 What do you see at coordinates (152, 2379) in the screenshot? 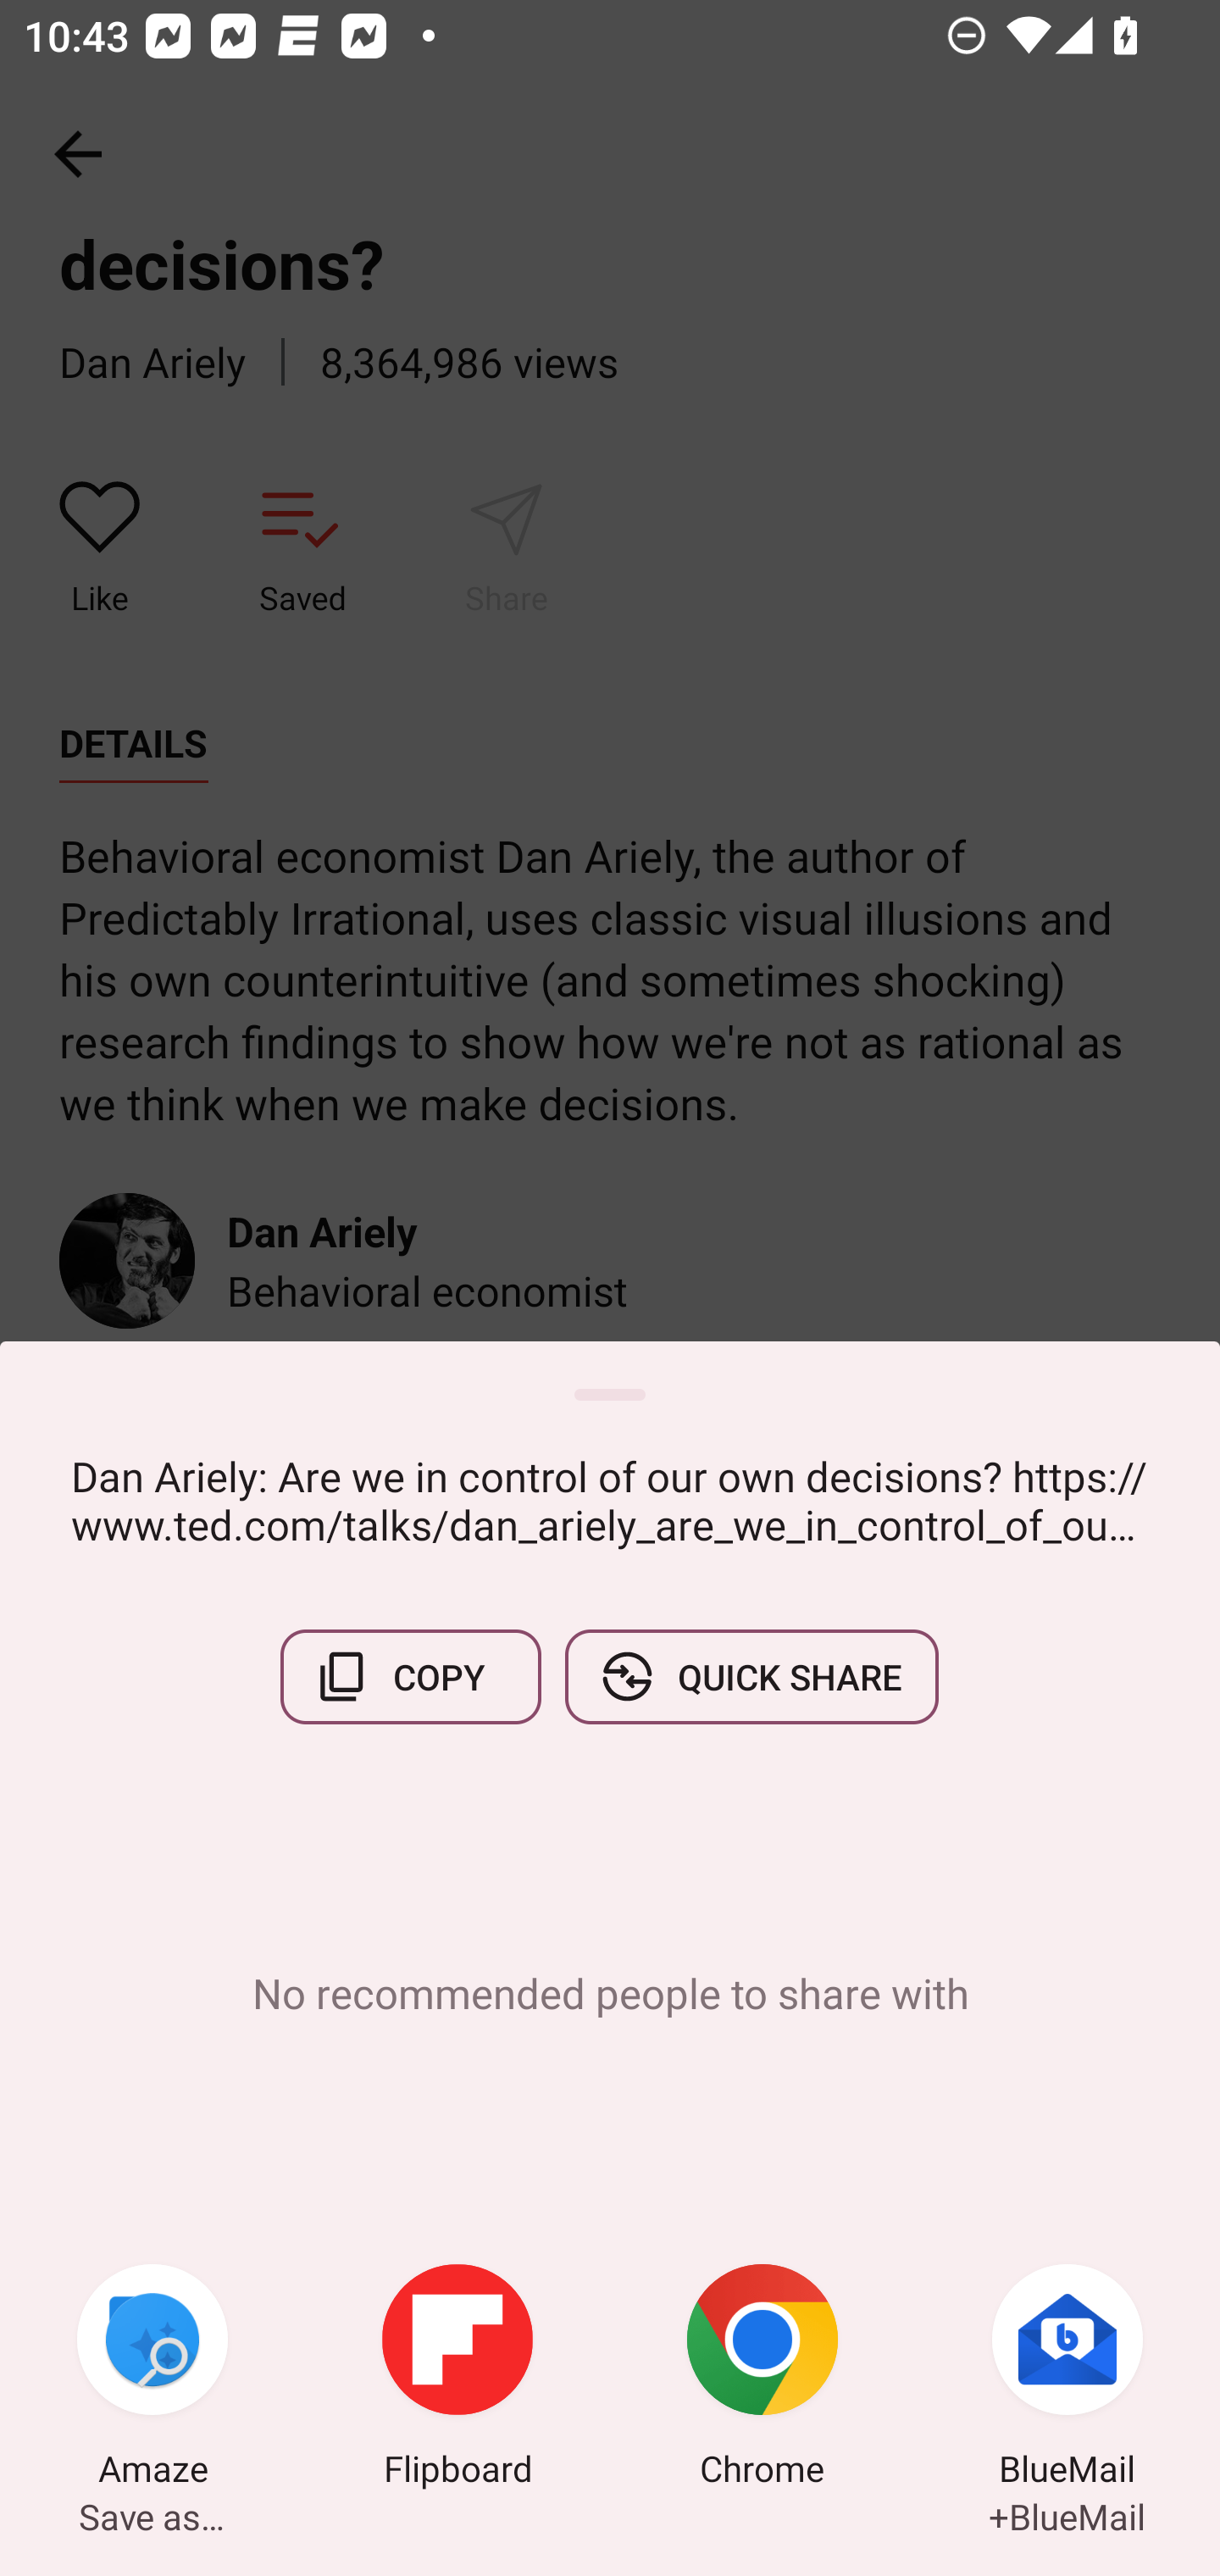
I see `Amaze Save as…` at bounding box center [152, 2379].